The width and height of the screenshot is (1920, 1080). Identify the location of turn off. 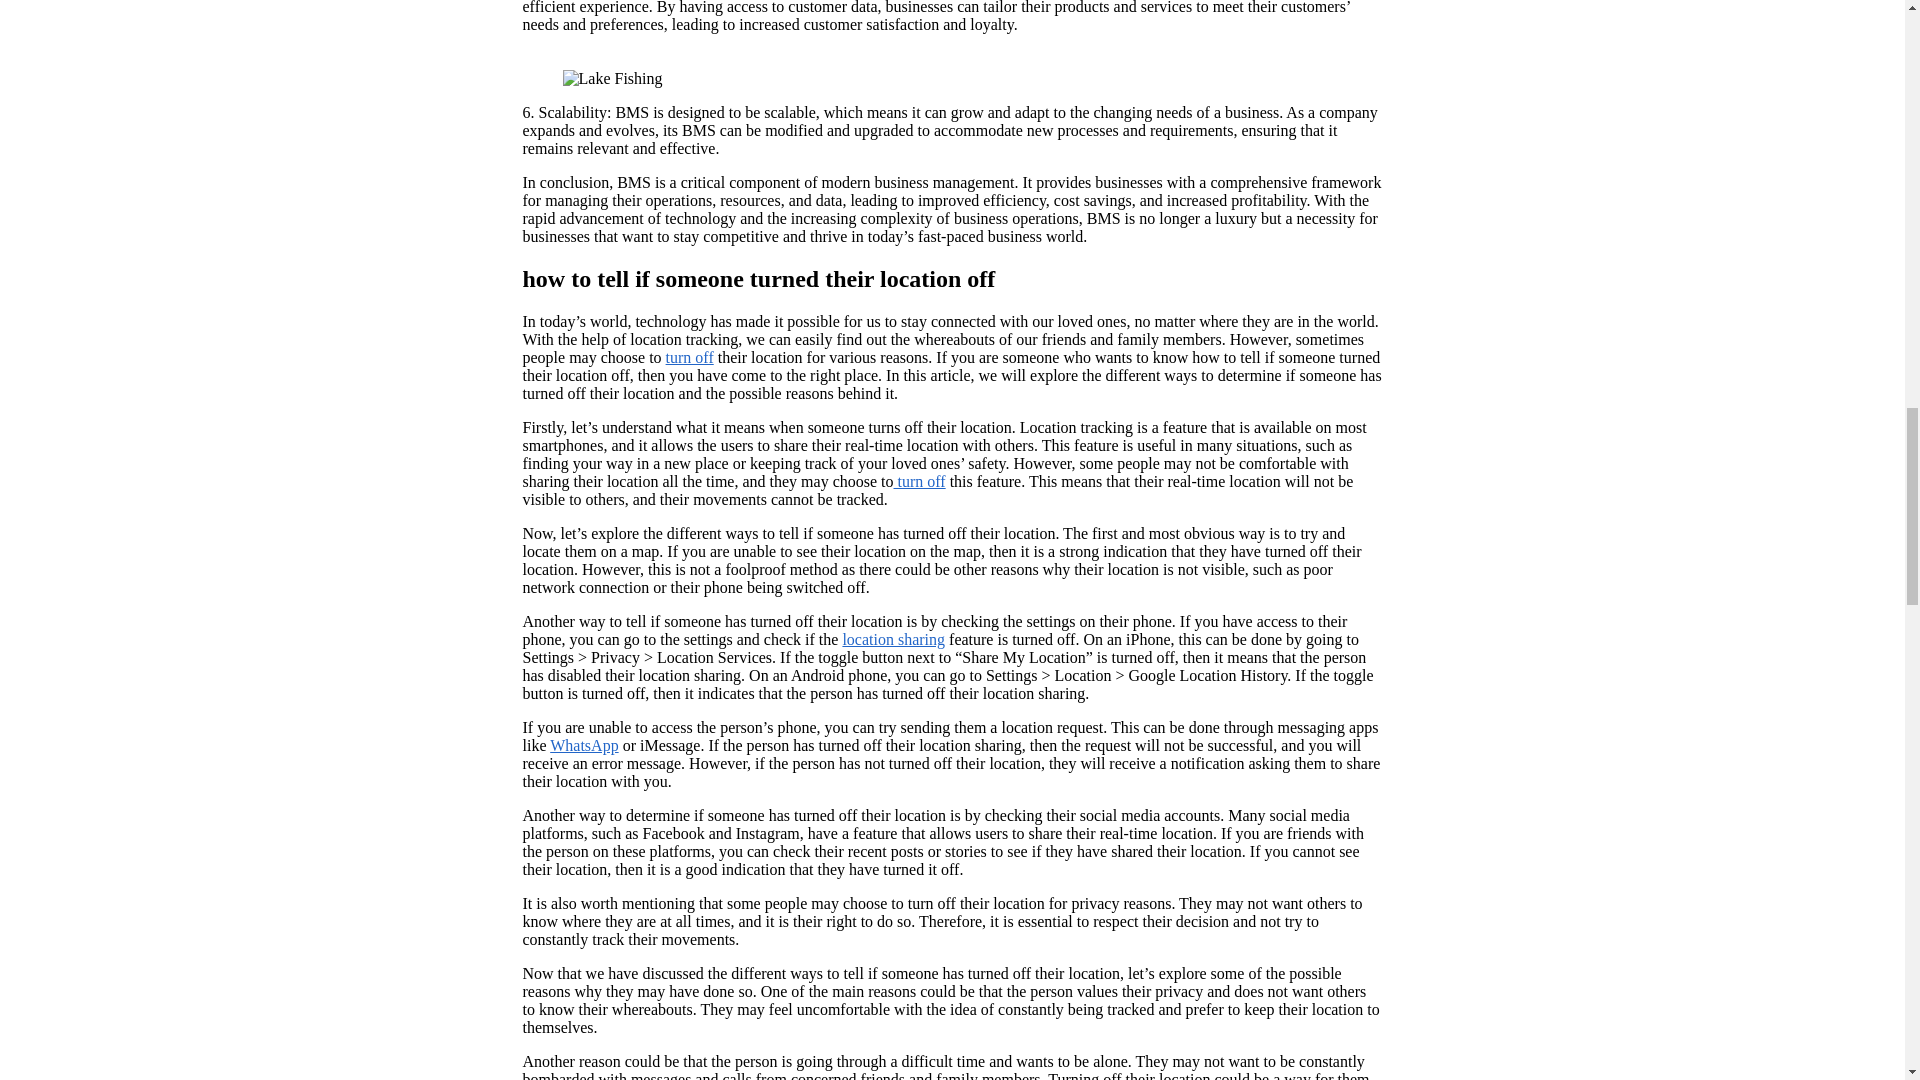
(690, 357).